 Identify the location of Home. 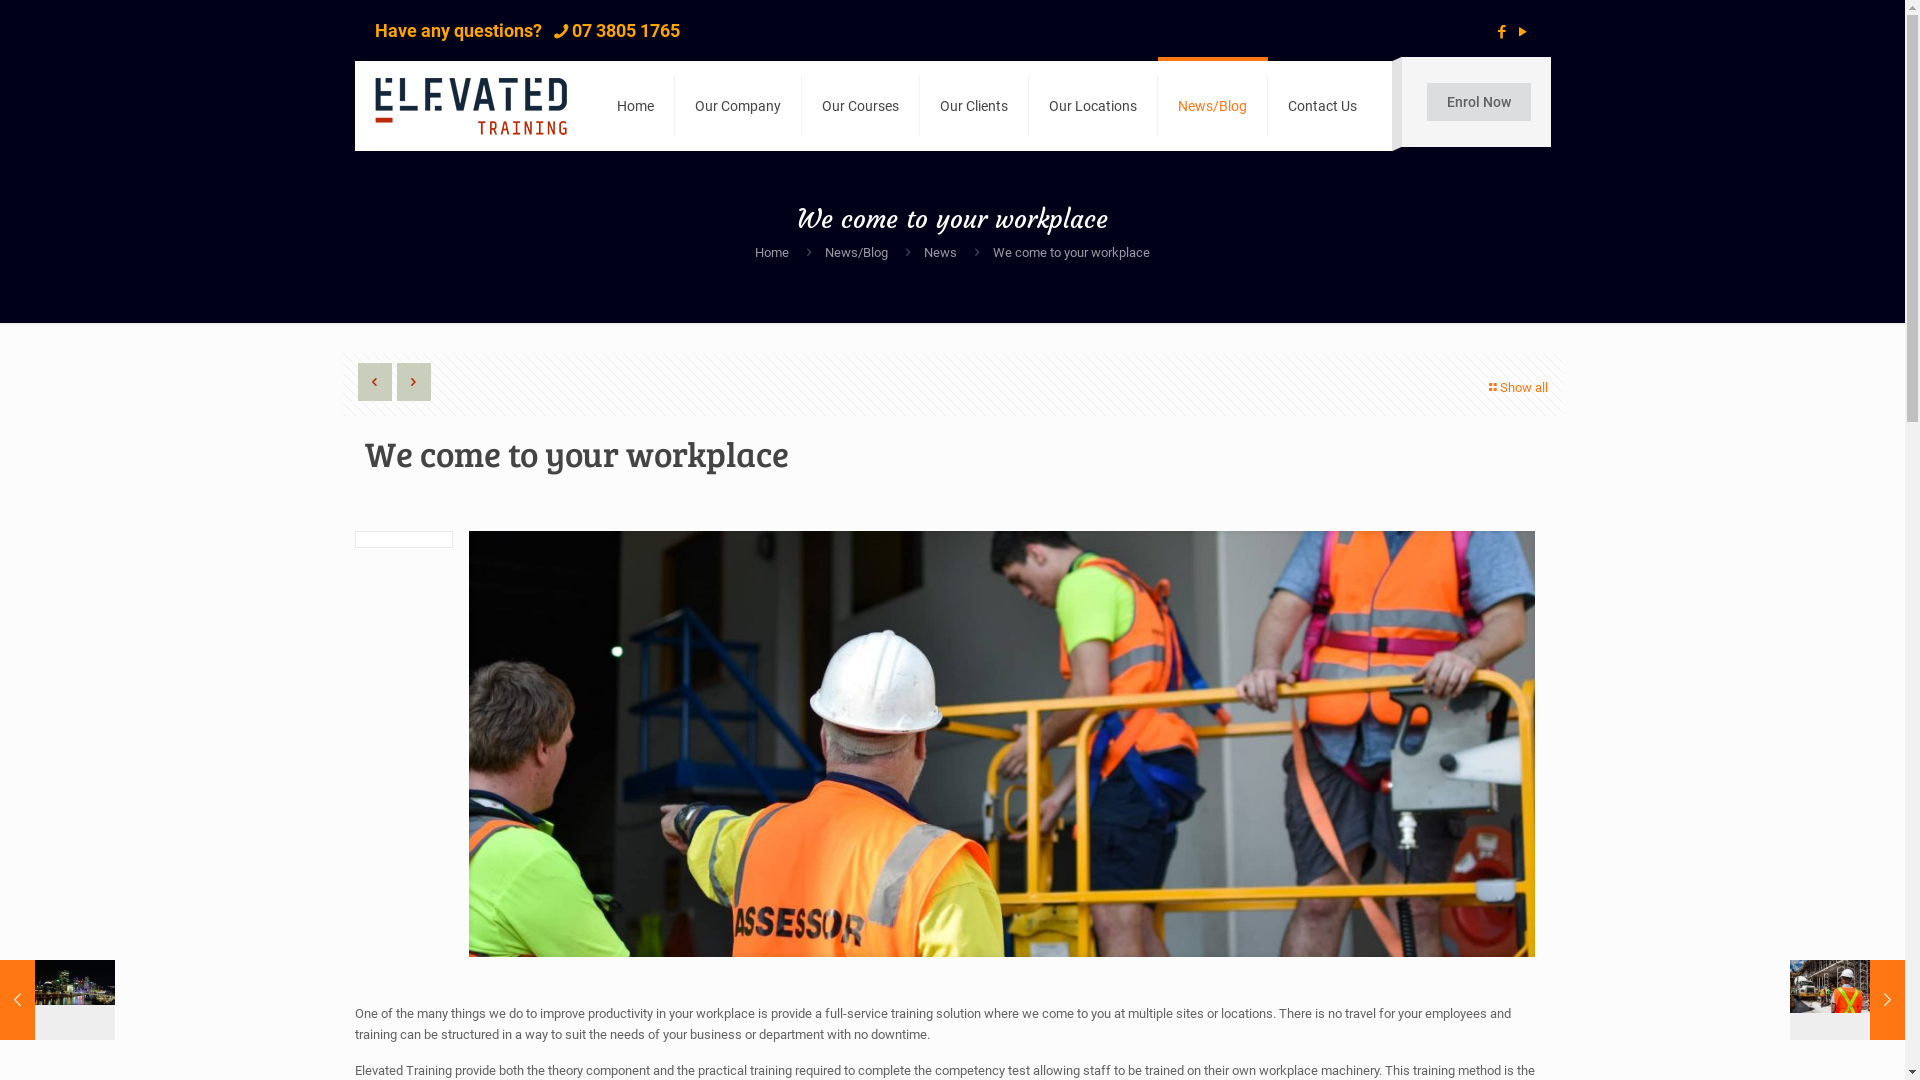
(635, 106).